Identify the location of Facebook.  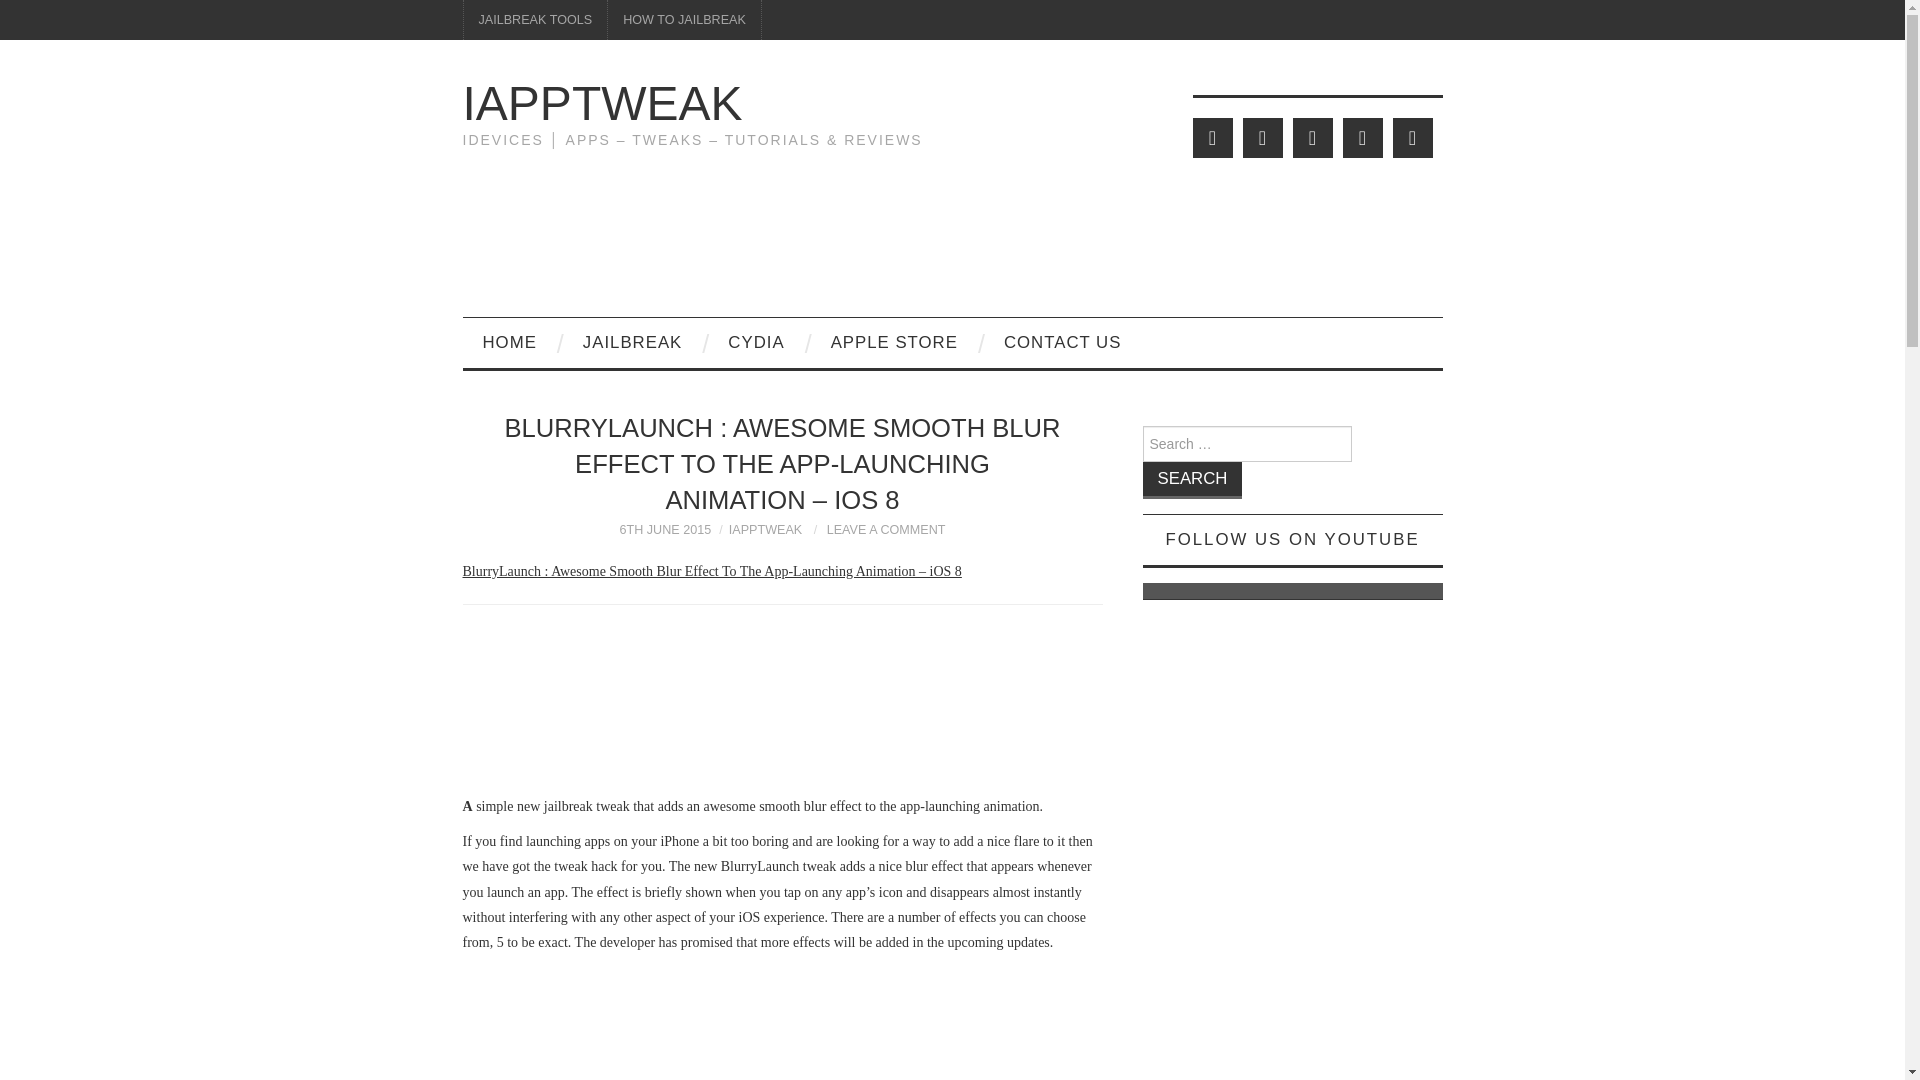
(1262, 137).